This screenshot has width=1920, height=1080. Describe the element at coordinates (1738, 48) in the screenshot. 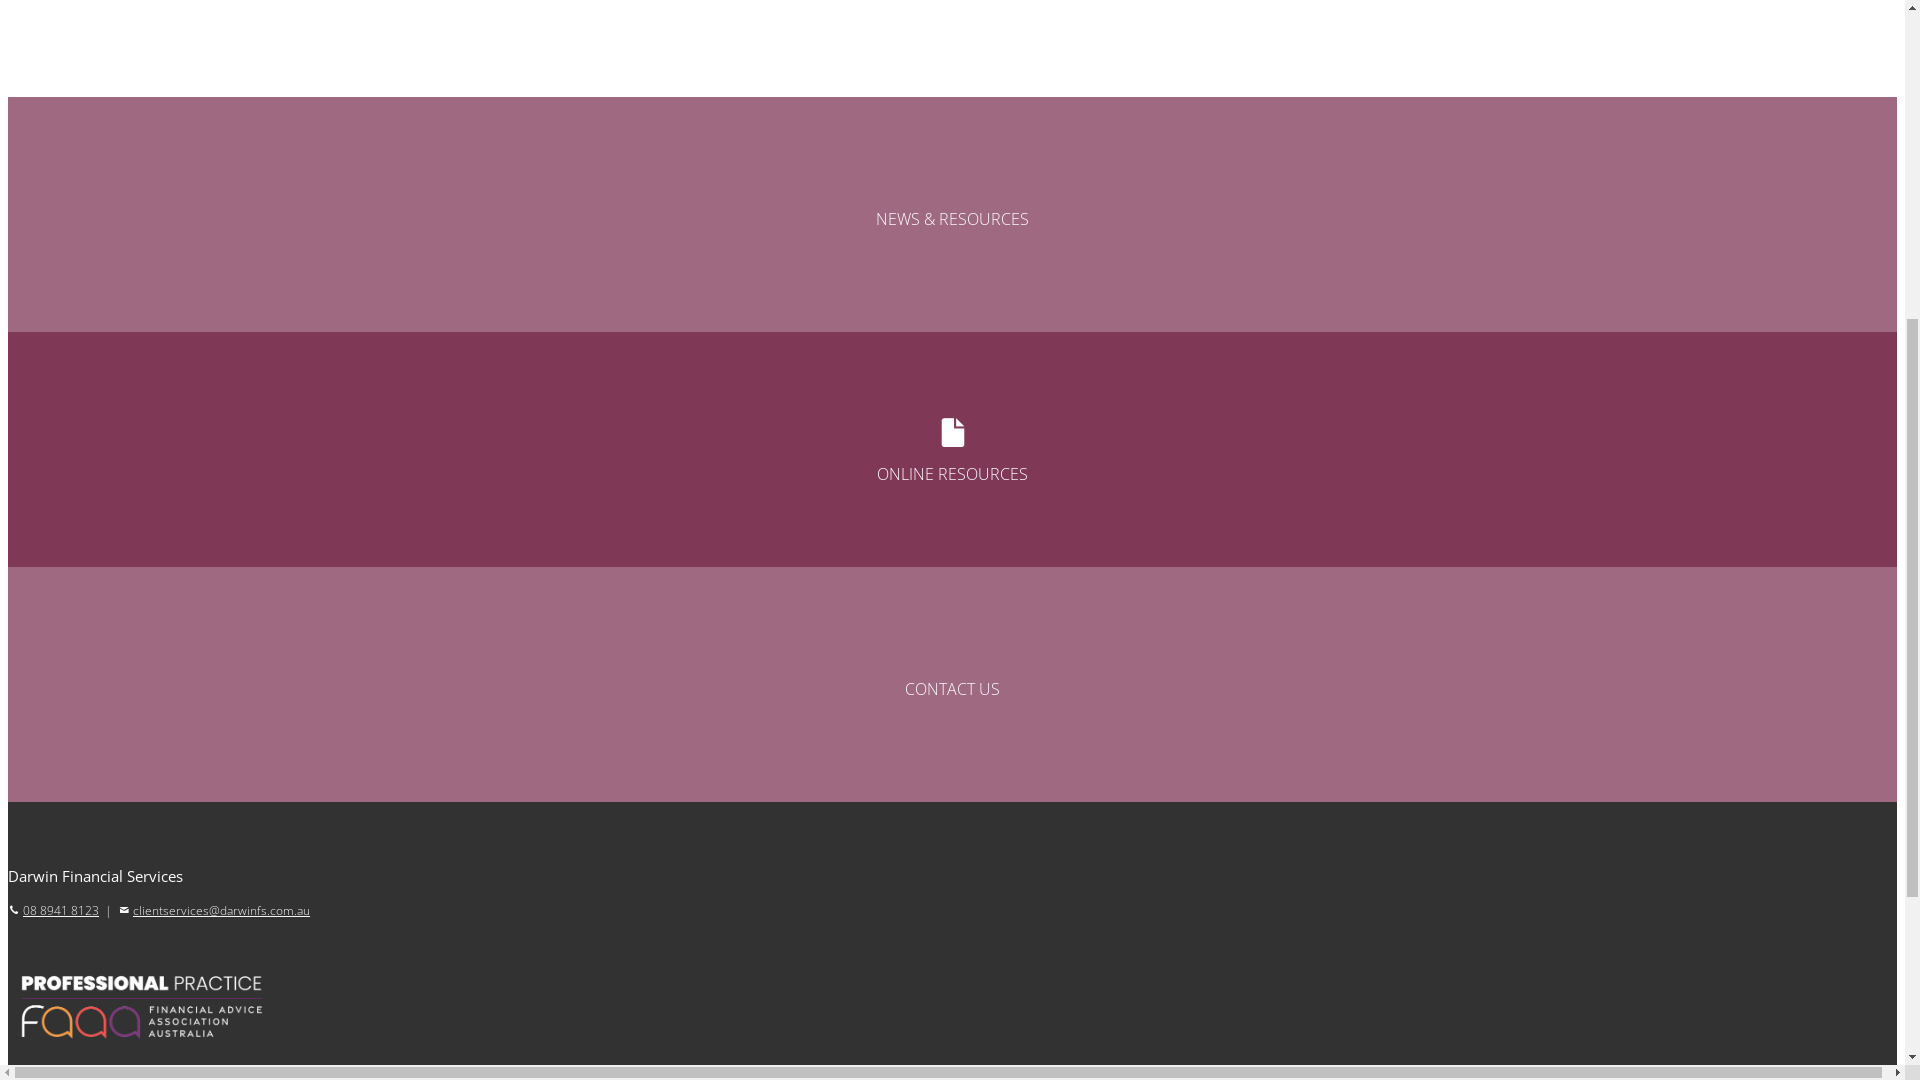

I see `clientservices@darwinfs.com.au` at that location.